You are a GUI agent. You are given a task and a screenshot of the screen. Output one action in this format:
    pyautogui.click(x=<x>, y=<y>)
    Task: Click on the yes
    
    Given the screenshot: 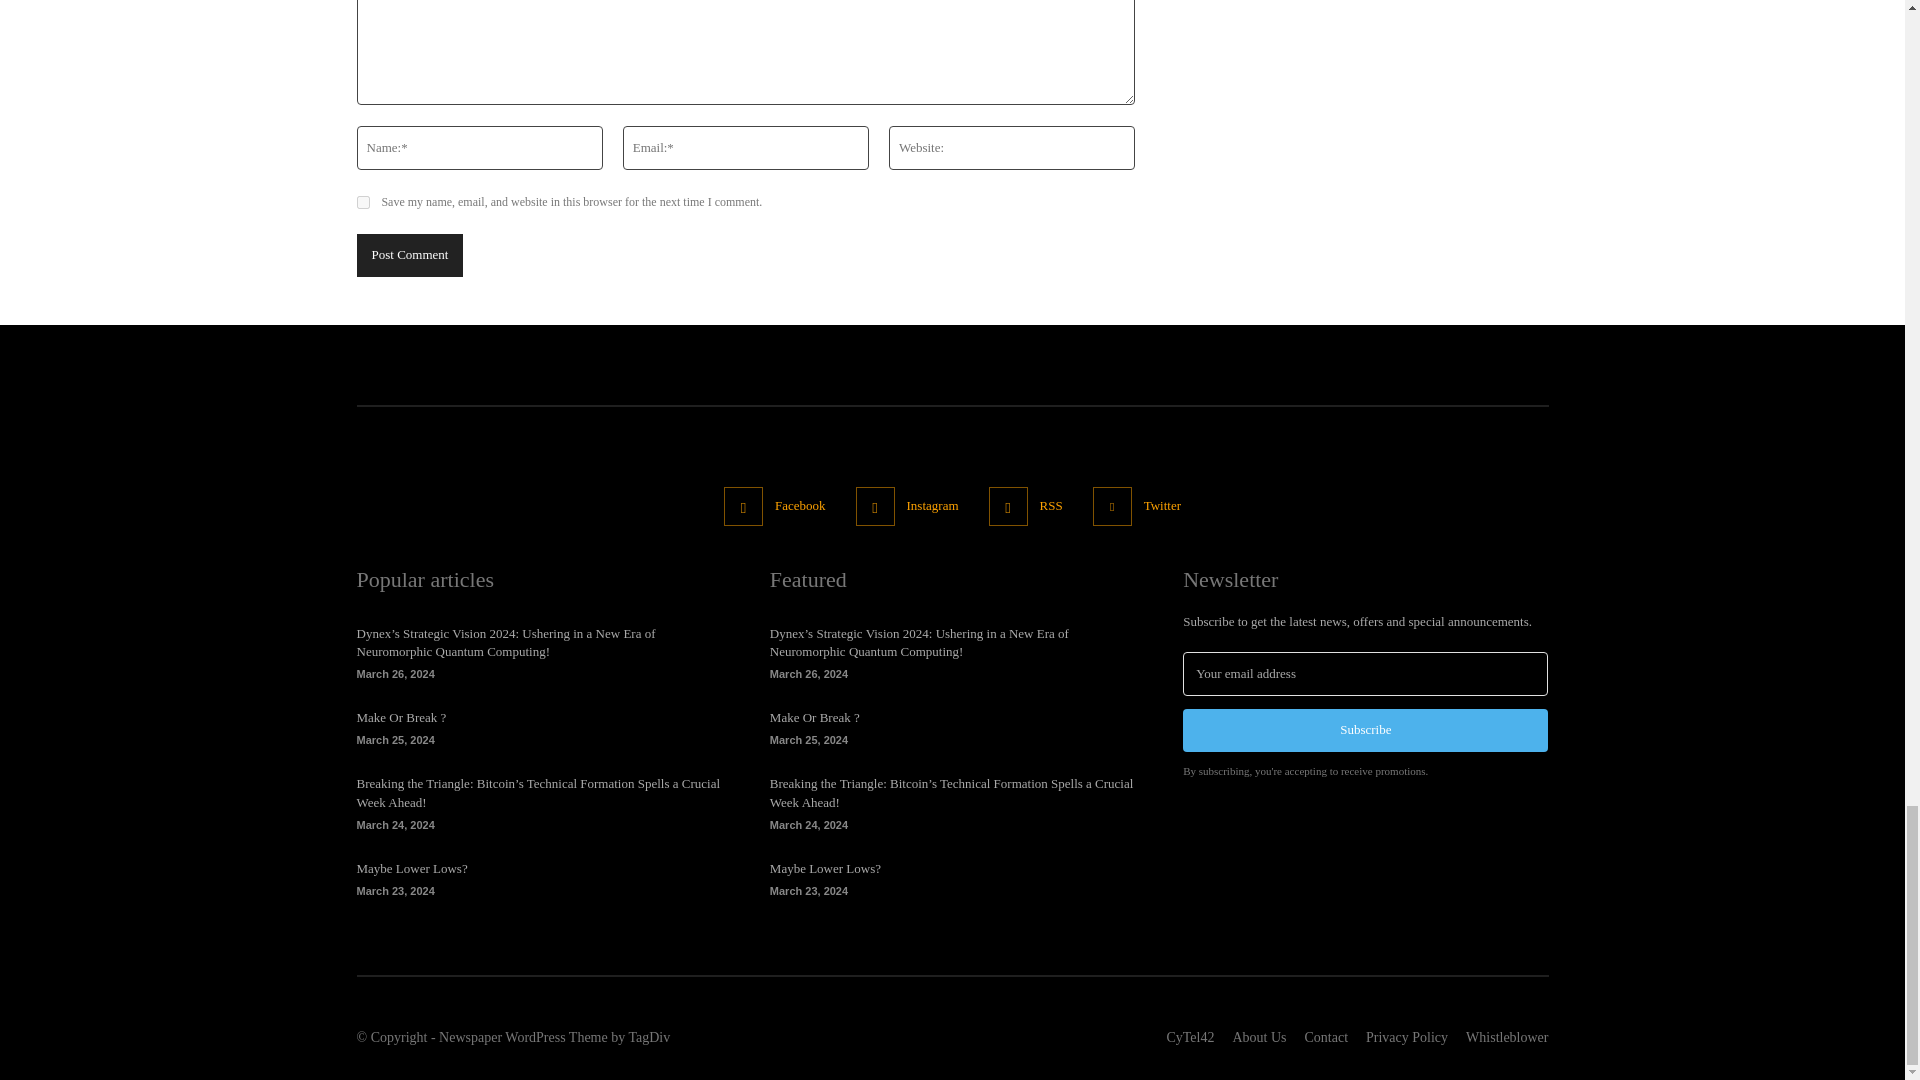 What is the action you would take?
    pyautogui.click(x=362, y=202)
    